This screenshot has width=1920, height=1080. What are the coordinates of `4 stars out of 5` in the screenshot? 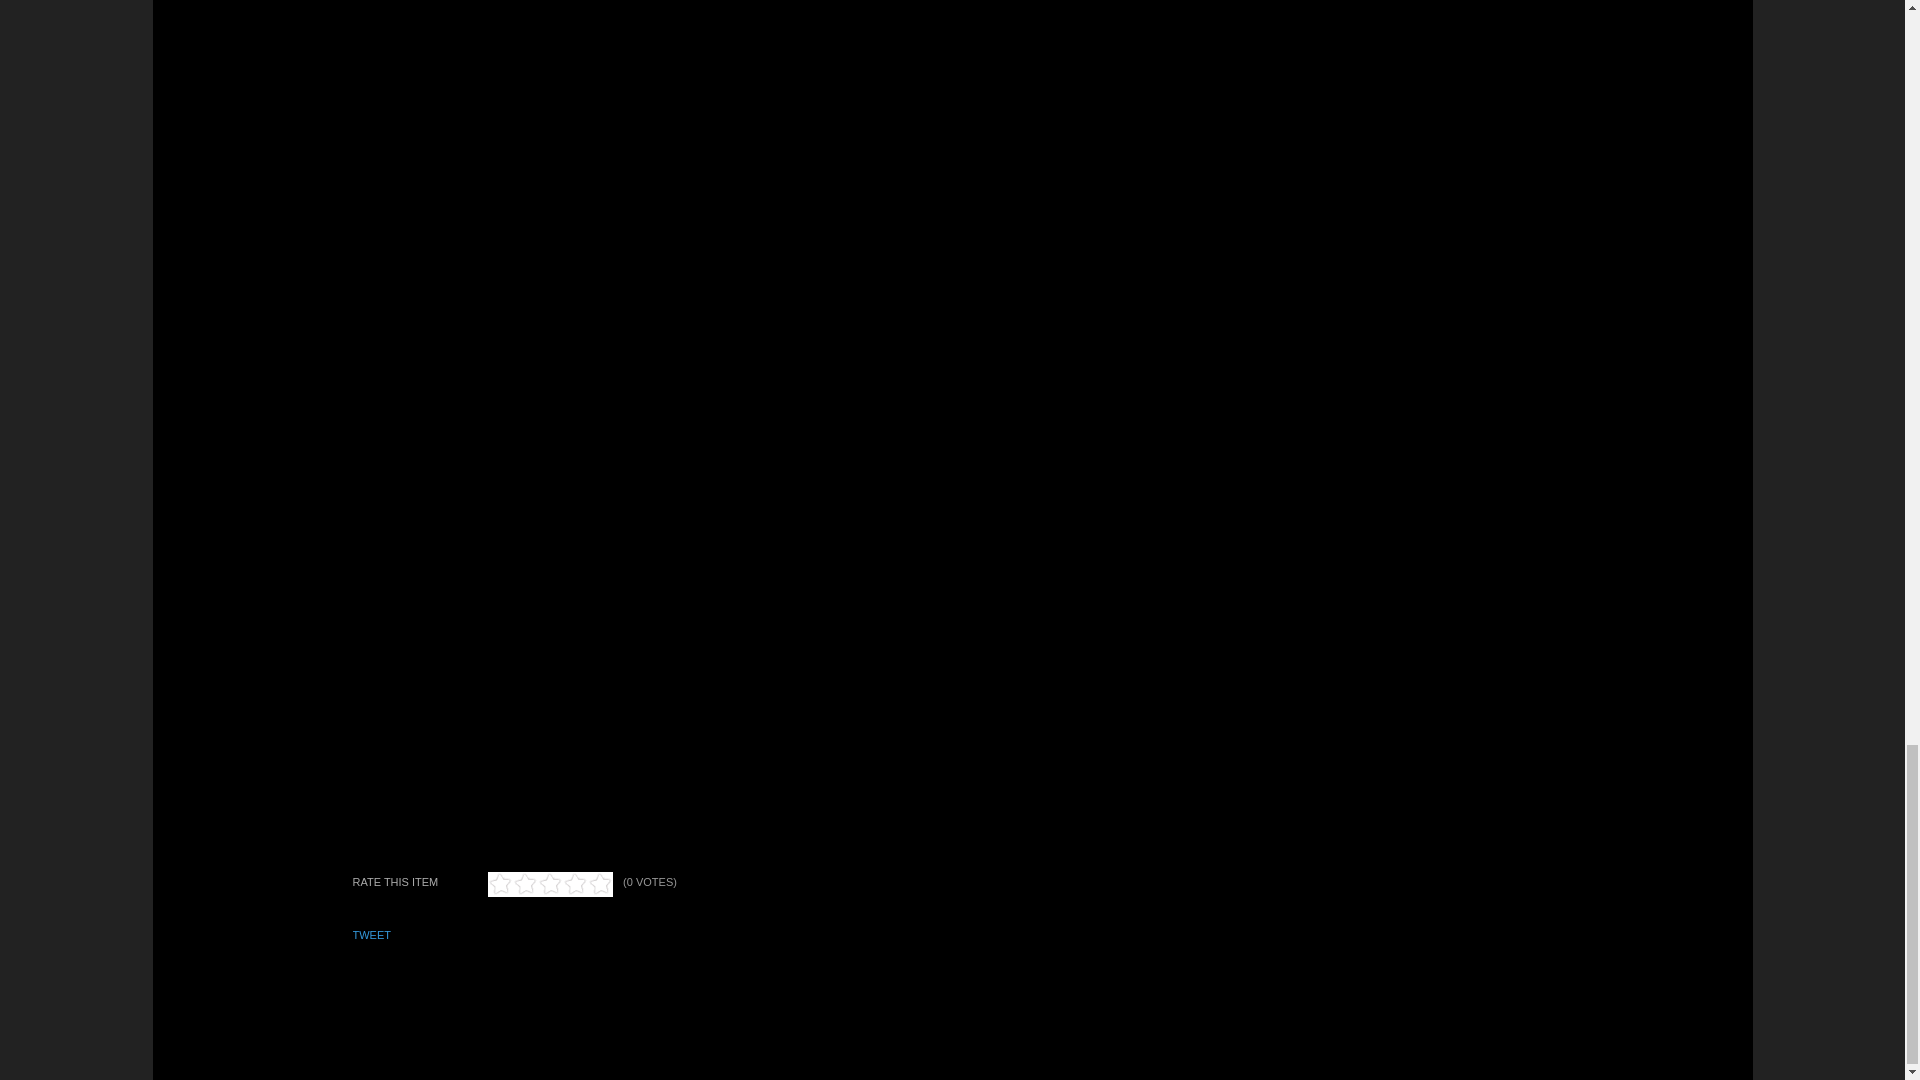 It's located at (537, 884).